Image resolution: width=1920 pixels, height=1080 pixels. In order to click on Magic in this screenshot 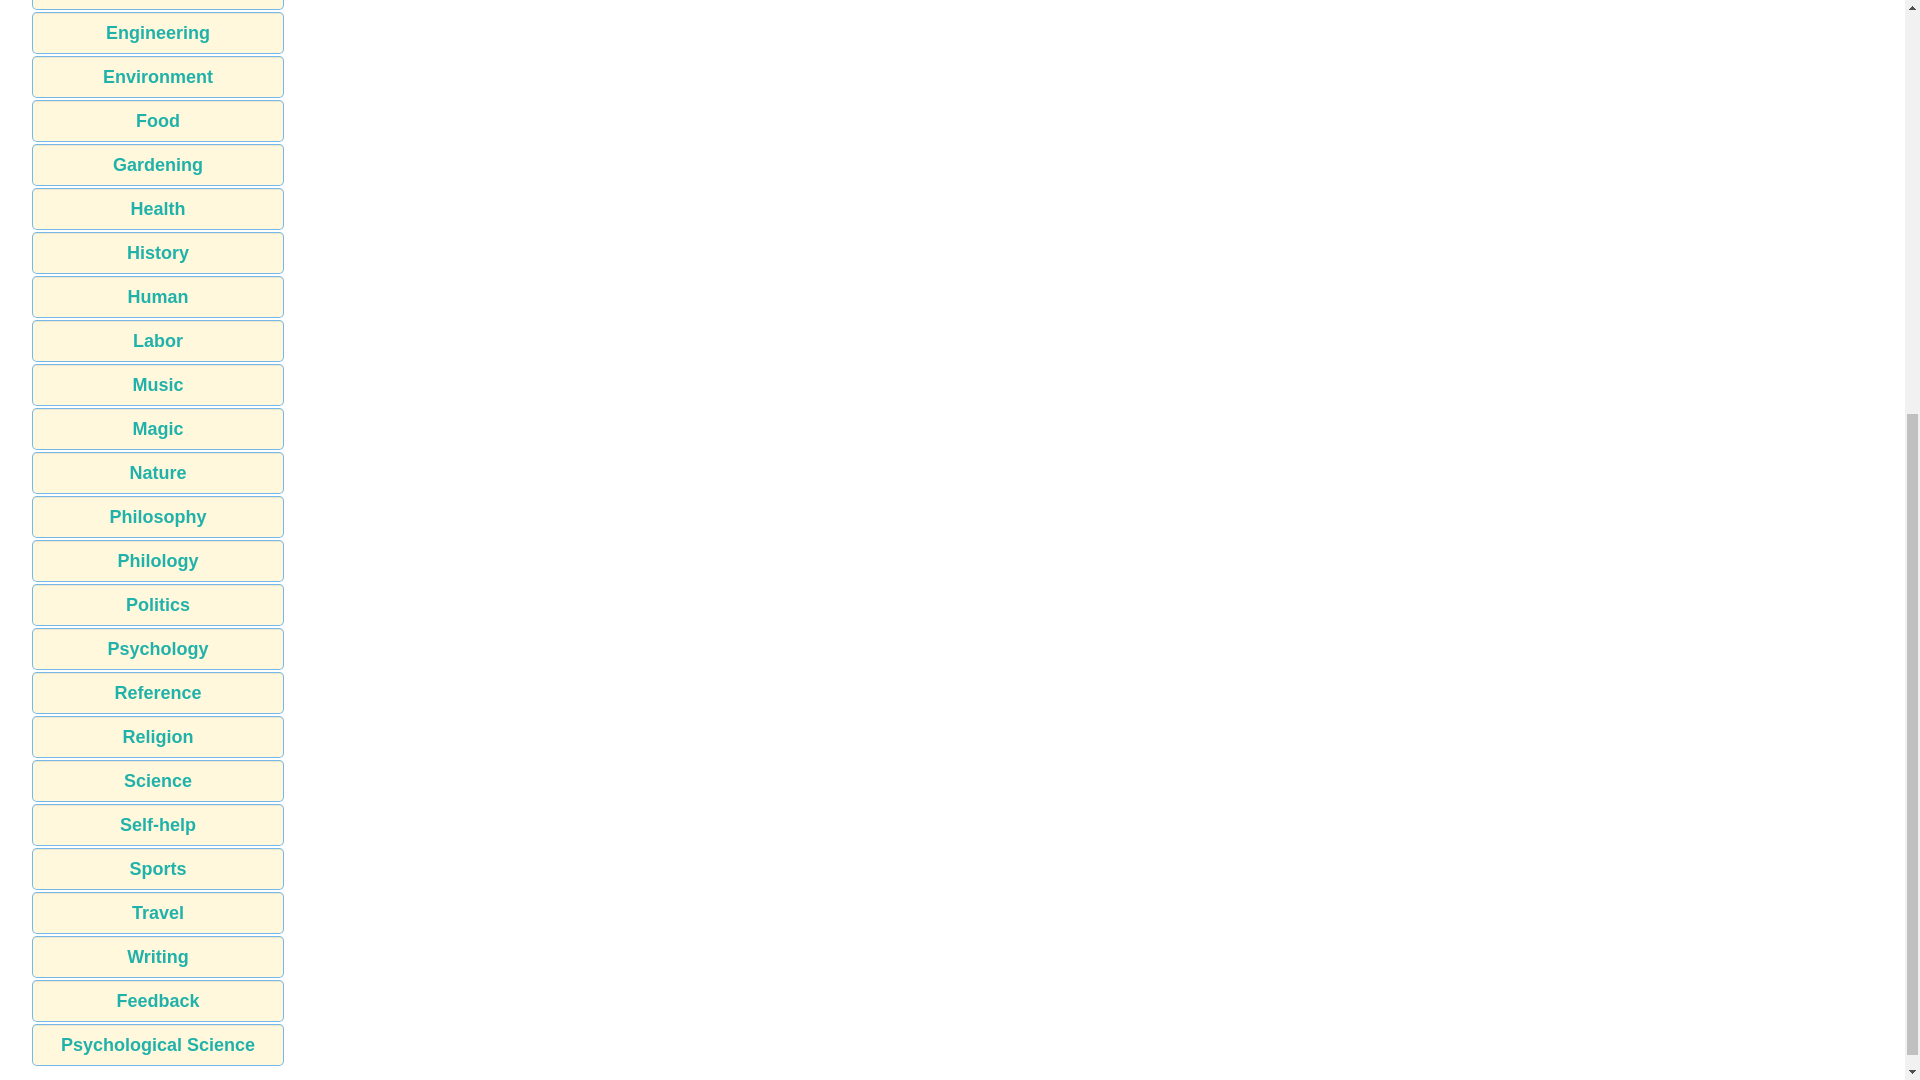, I will do `click(158, 429)`.